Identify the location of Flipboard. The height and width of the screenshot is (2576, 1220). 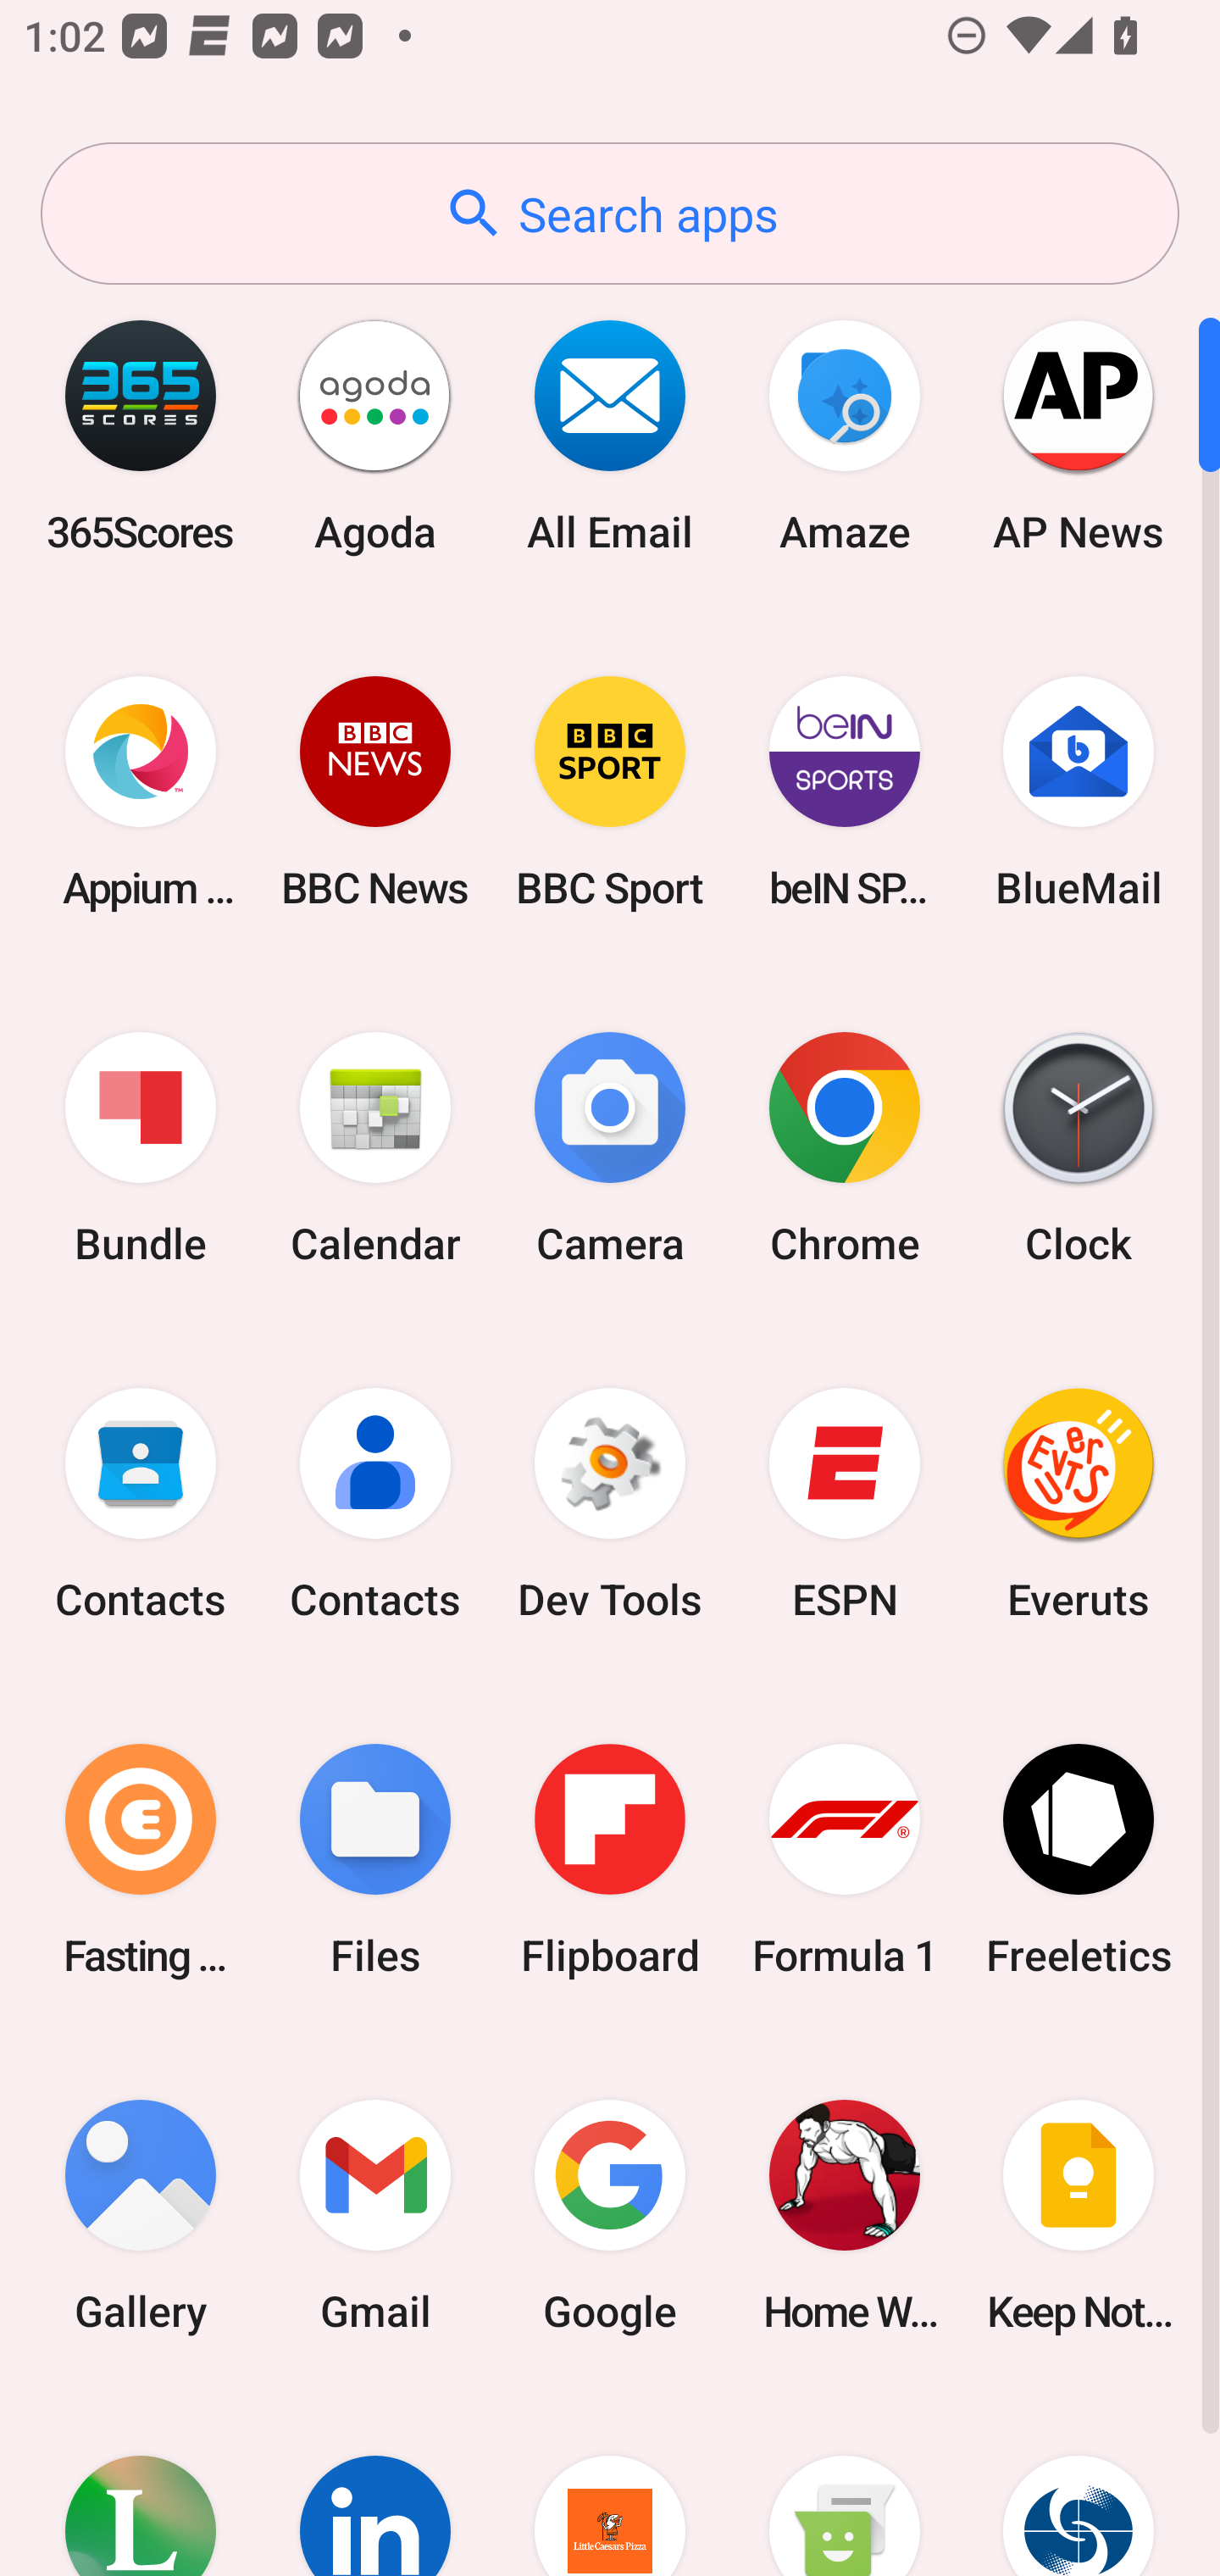
(610, 1859).